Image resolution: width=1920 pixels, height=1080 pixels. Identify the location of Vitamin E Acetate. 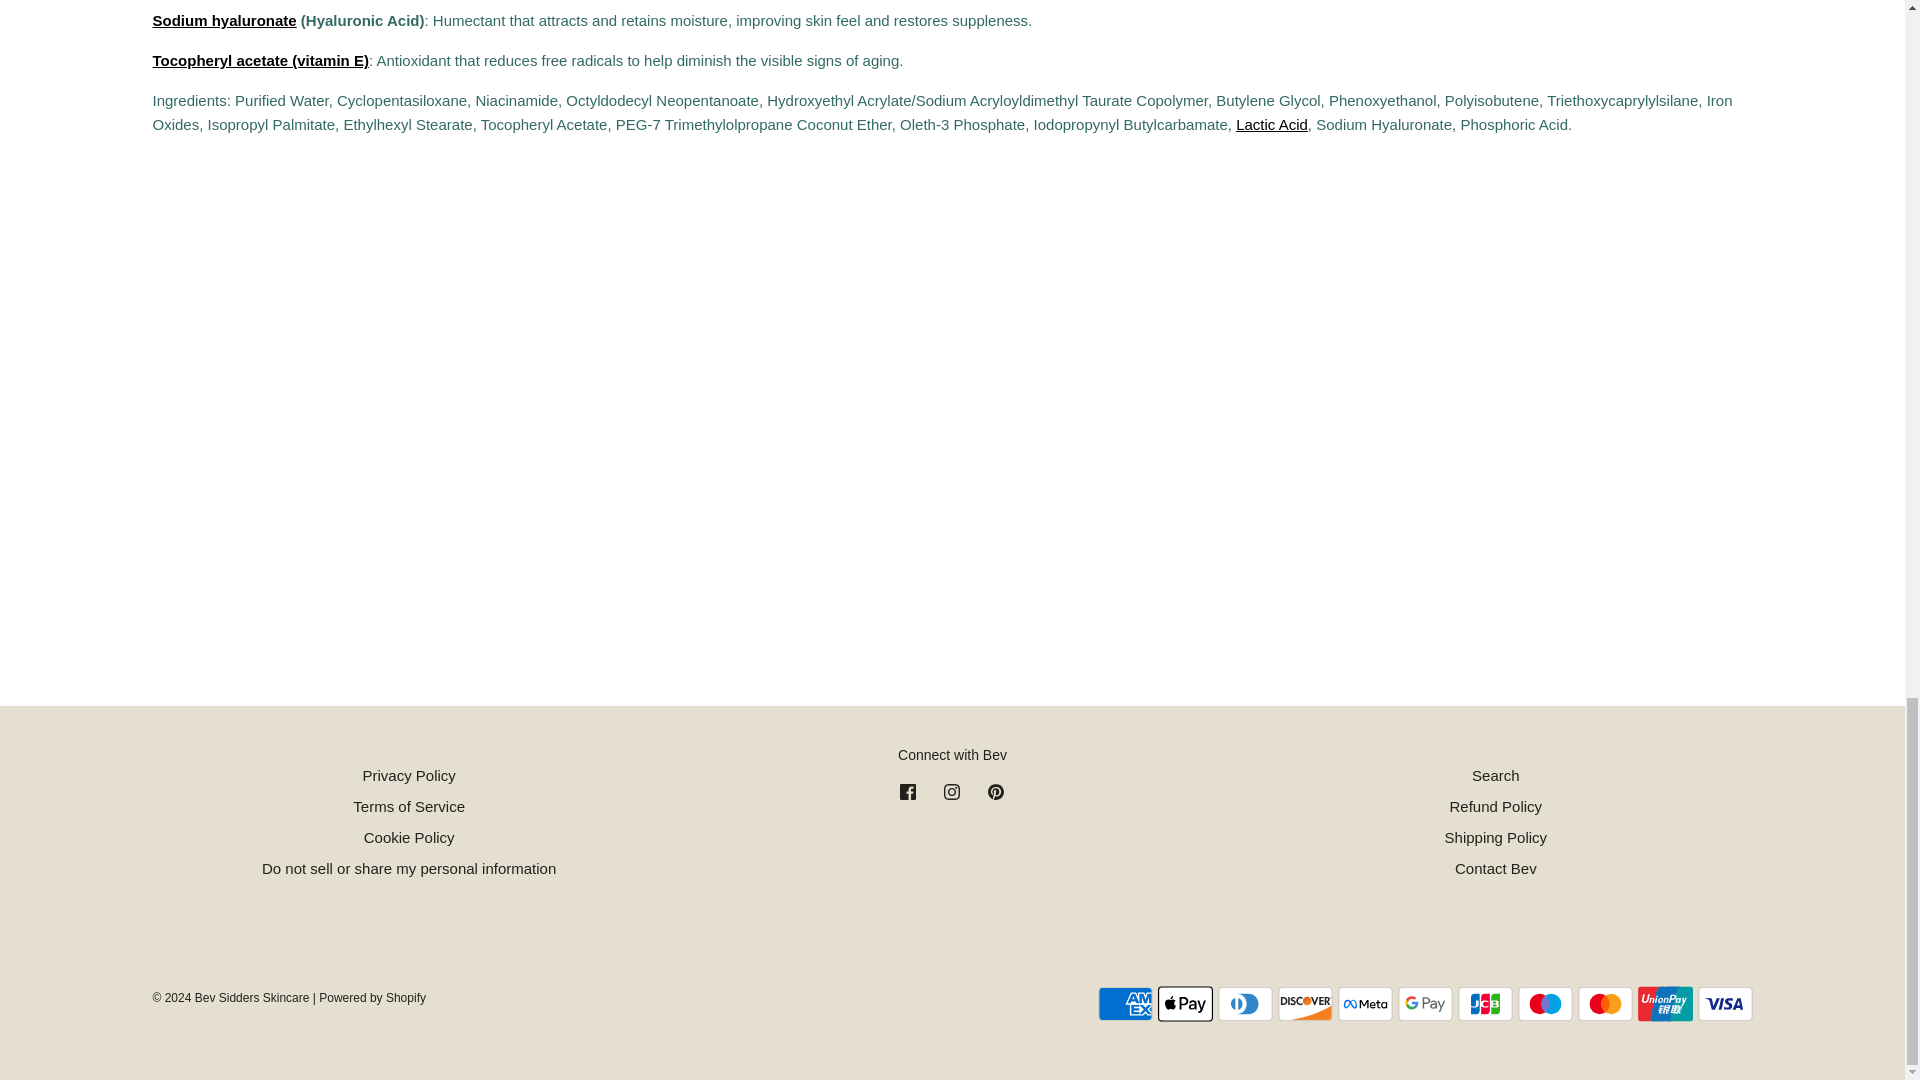
(260, 60).